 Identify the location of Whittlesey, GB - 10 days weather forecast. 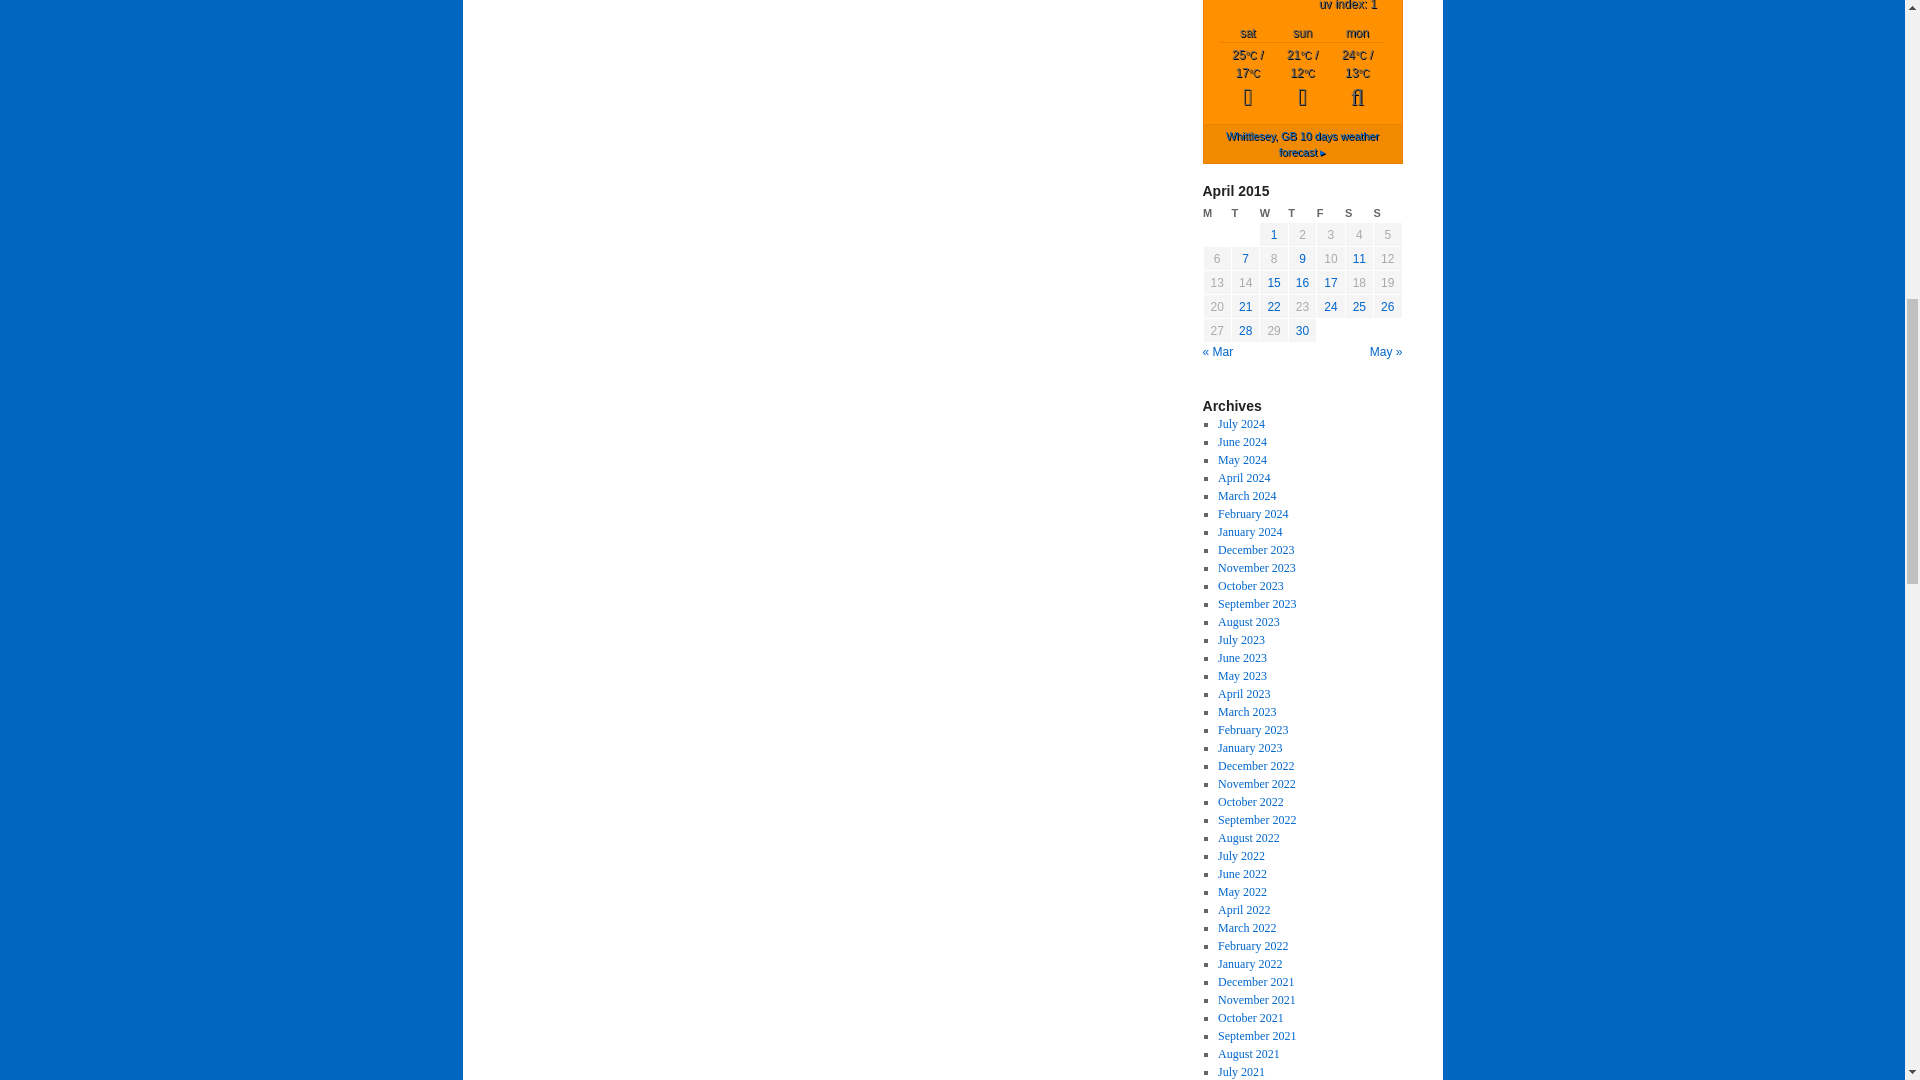
(1302, 143).